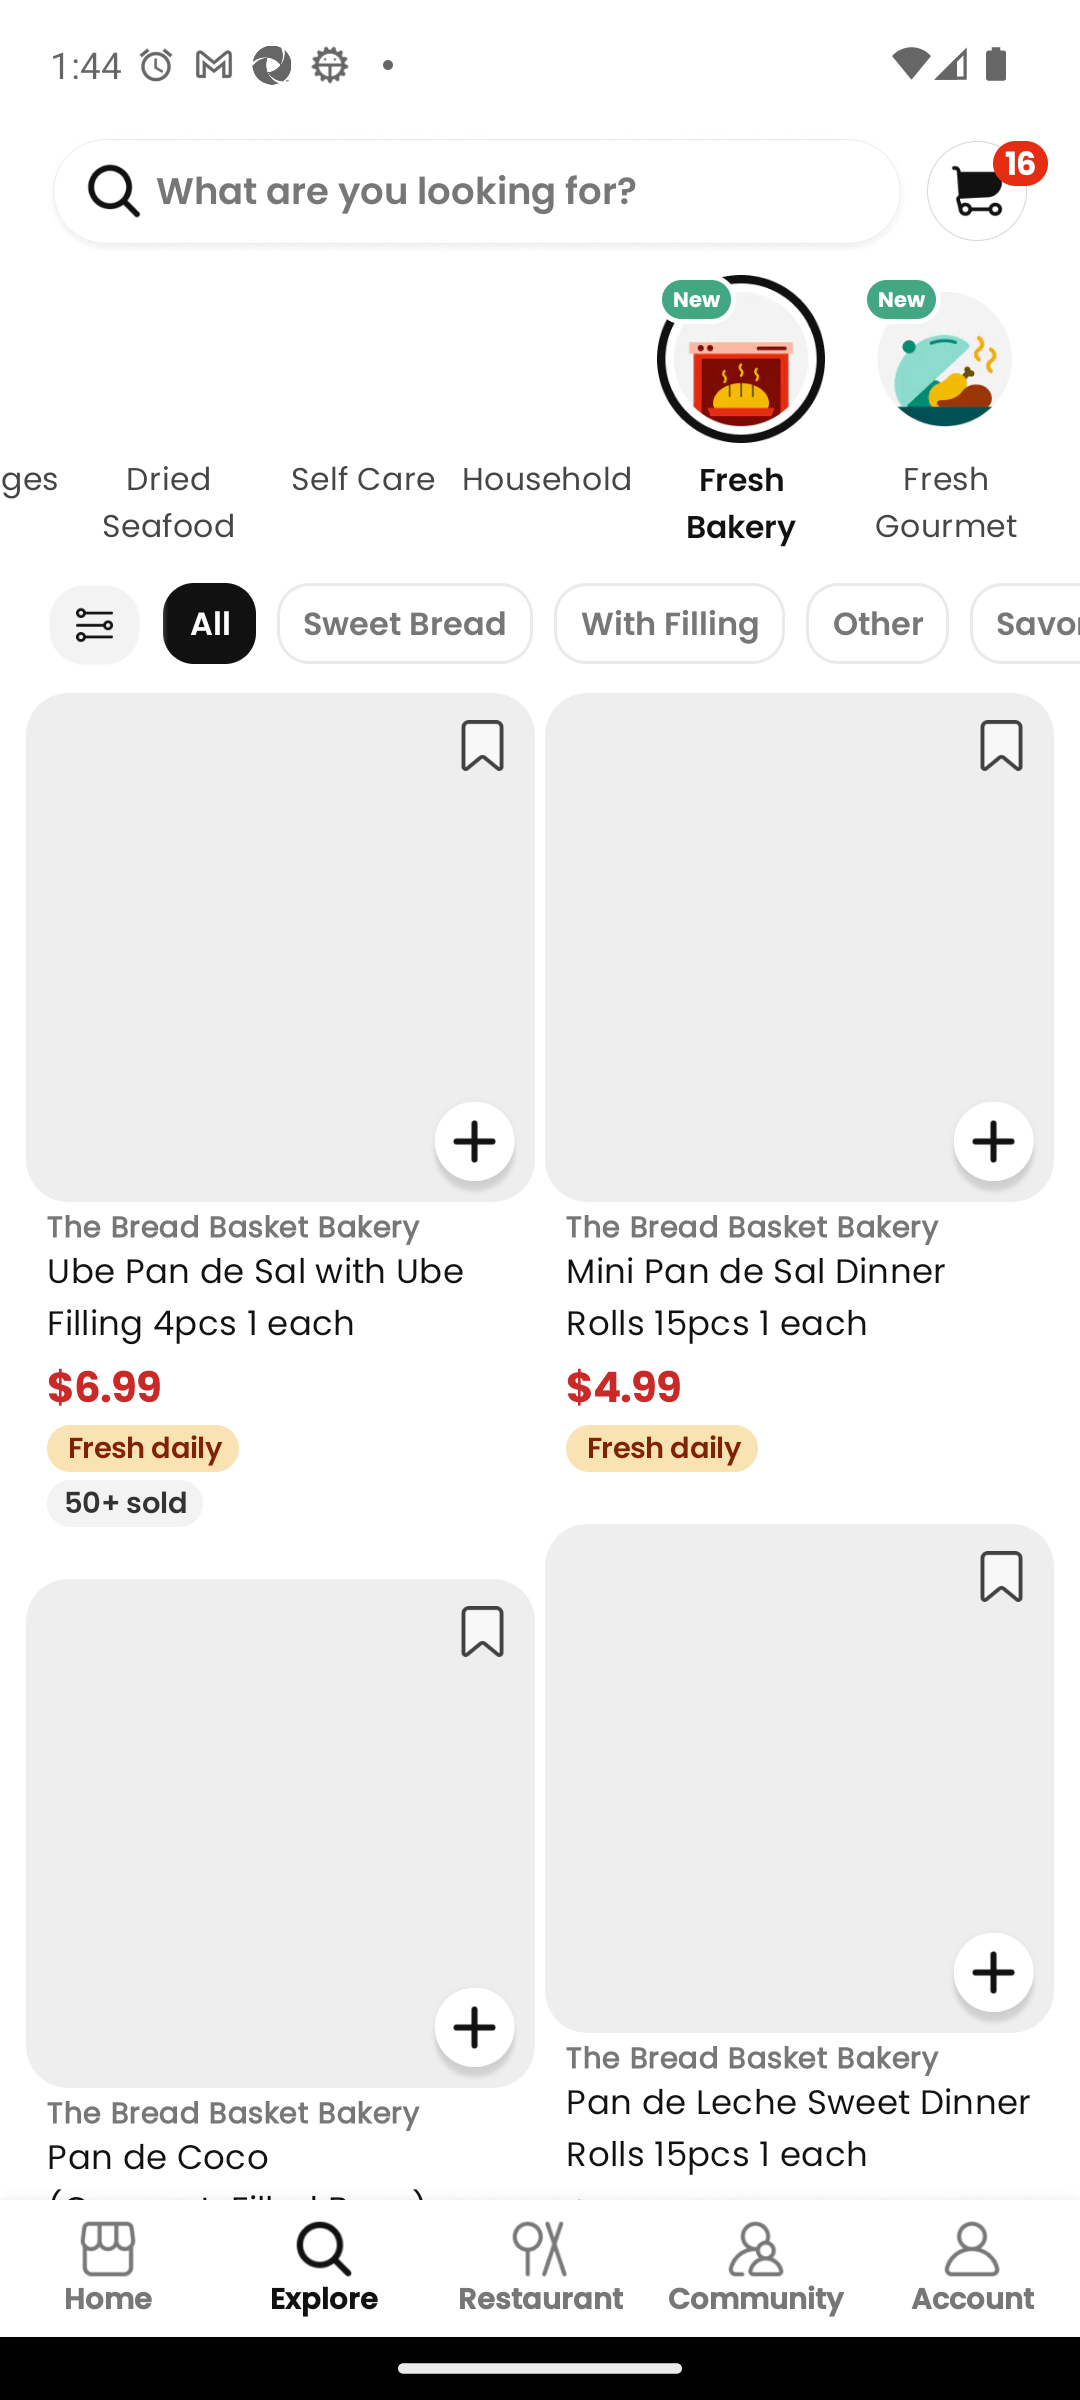 This screenshot has height=2400, width=1080. What do you see at coordinates (362, 418) in the screenshot?
I see `Self Care` at bounding box center [362, 418].